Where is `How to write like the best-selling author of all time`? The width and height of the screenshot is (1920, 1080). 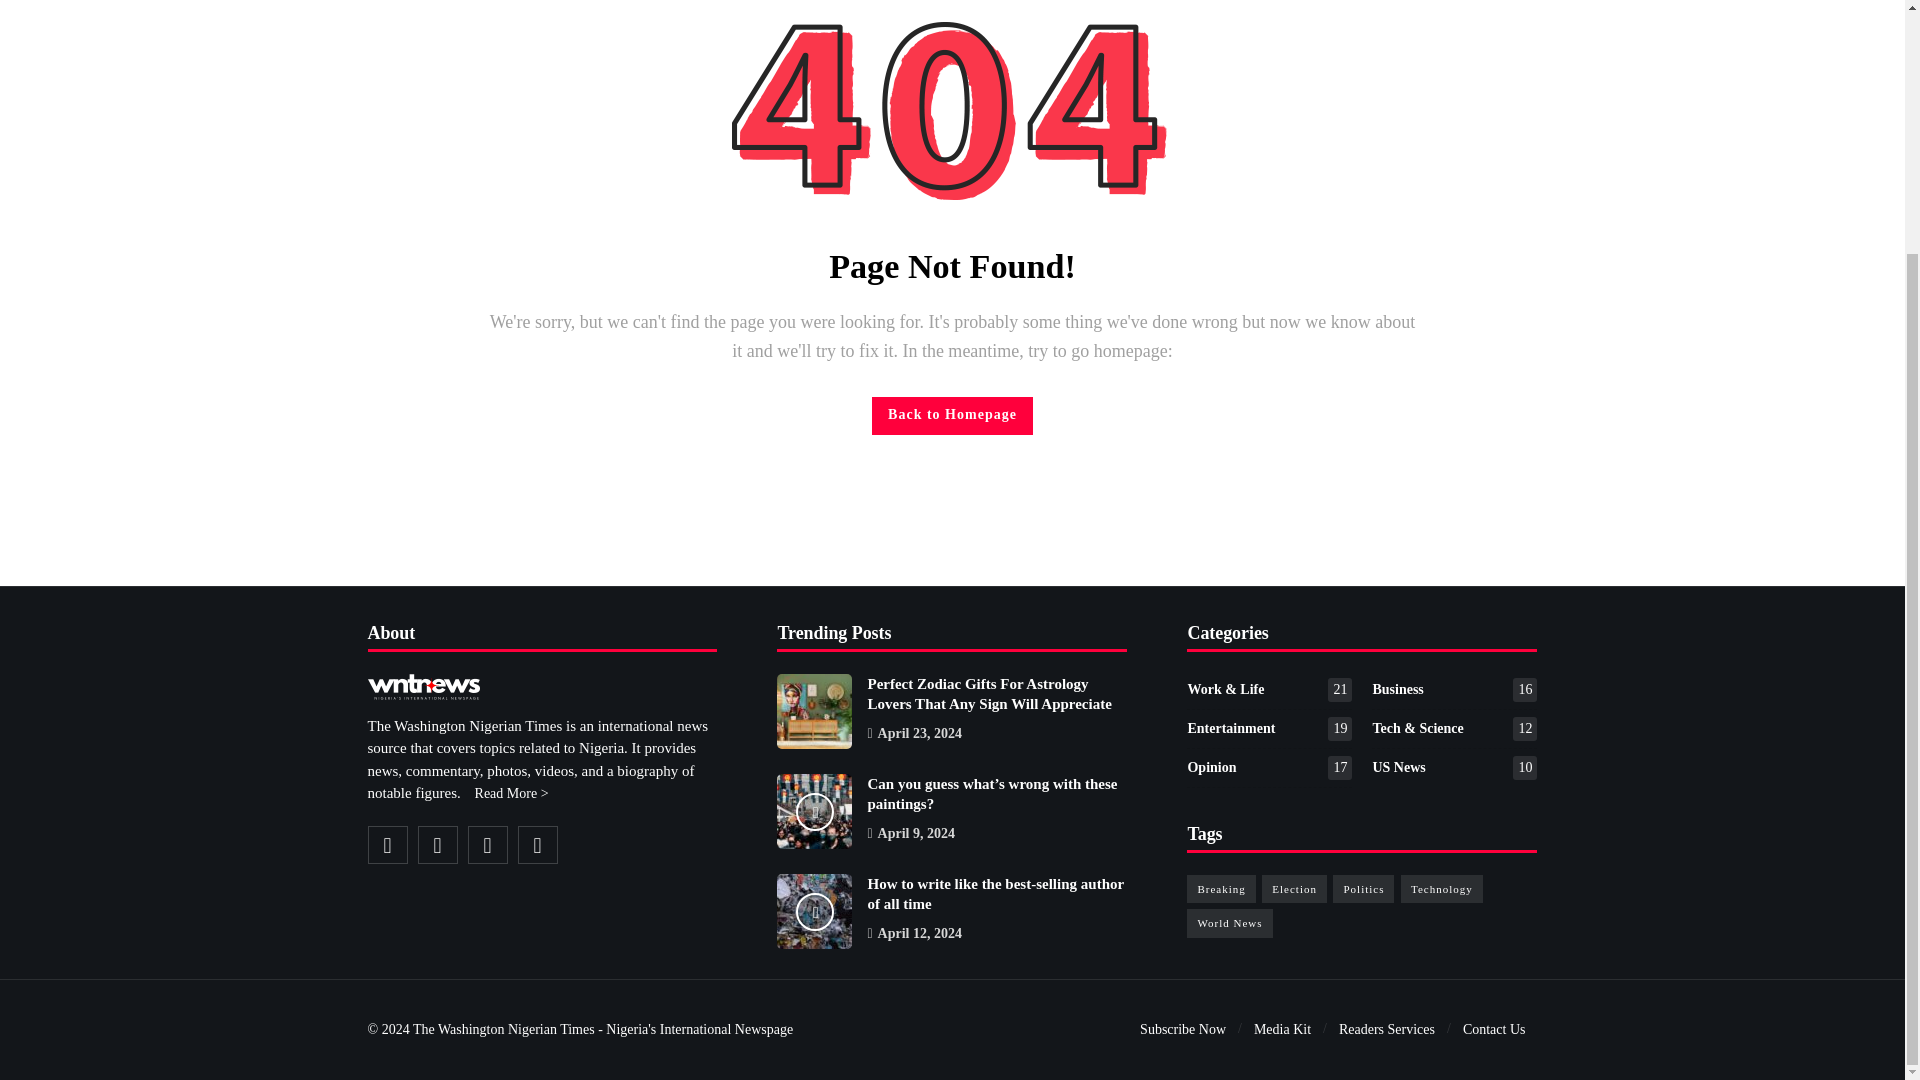 How to write like the best-selling author of all time is located at coordinates (995, 893).